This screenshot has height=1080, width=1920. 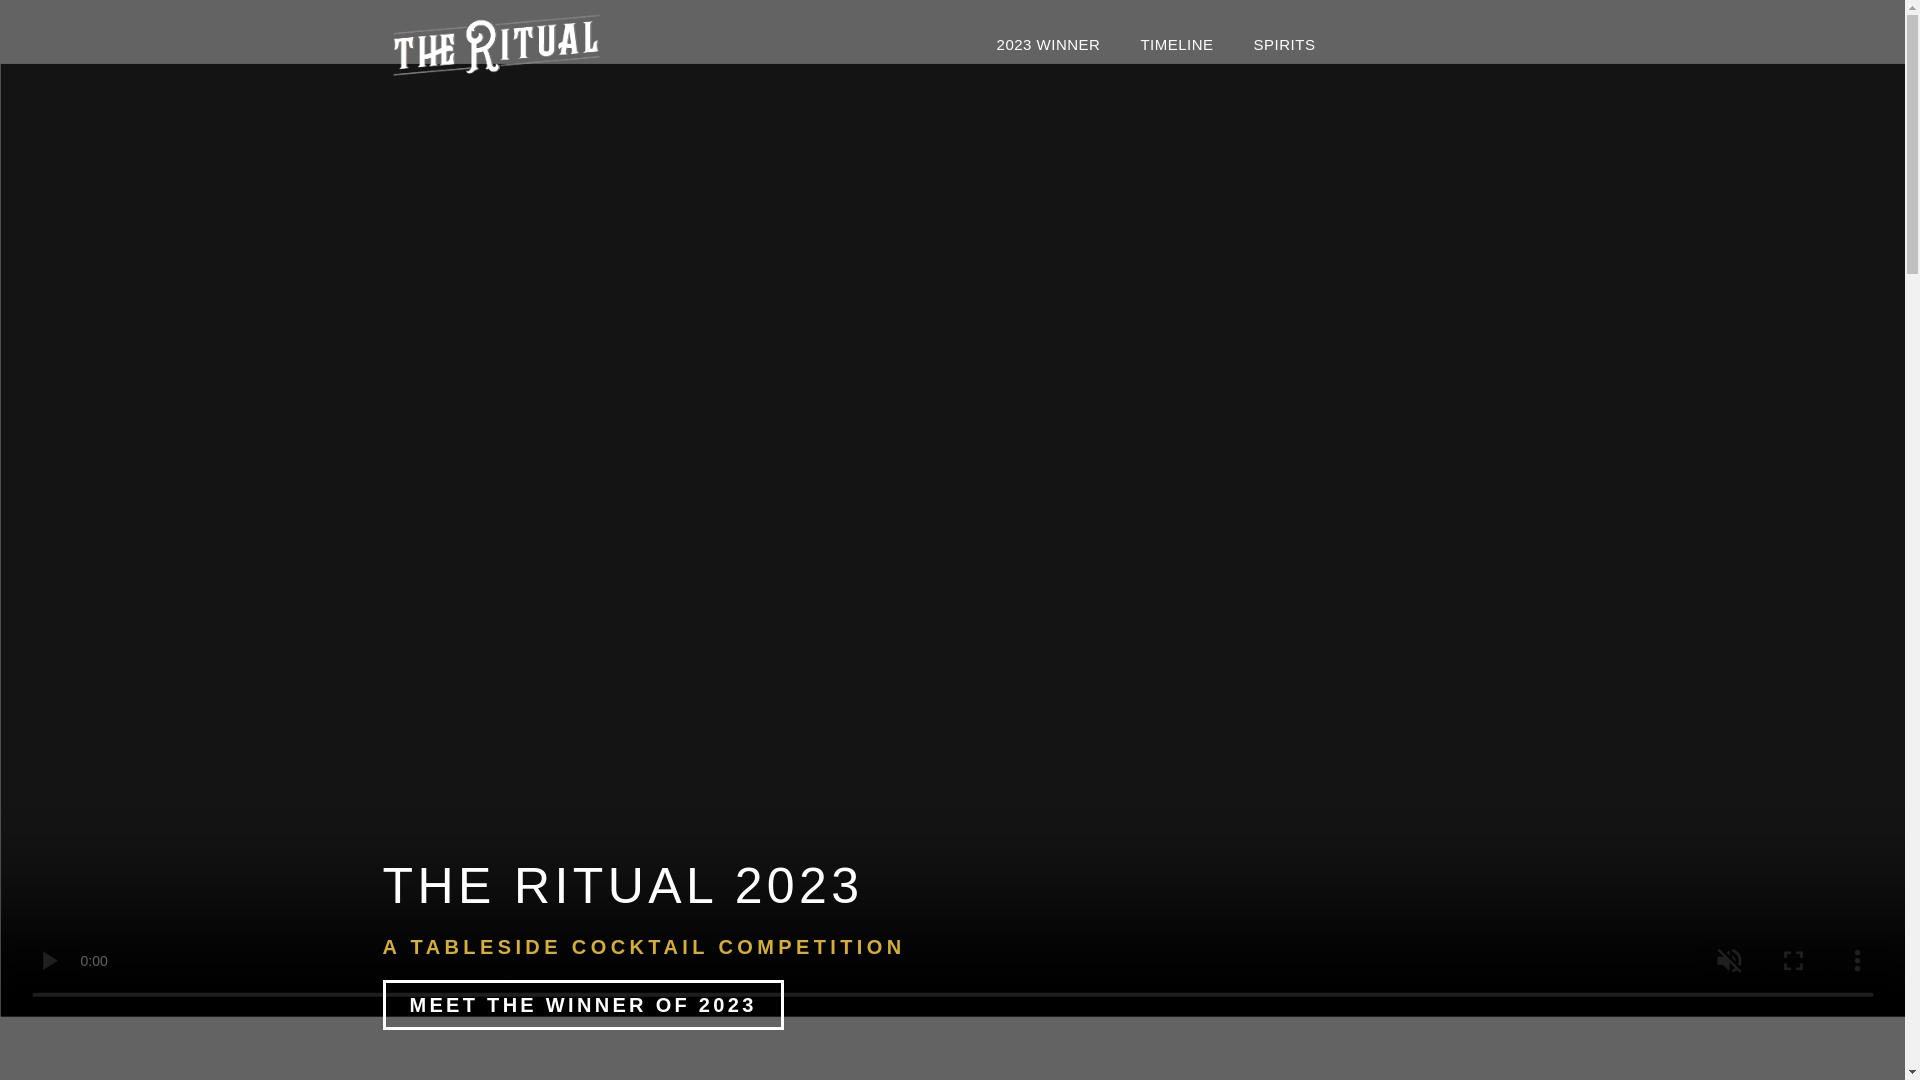 I want to click on SPIRITS, so click(x=1285, y=16).